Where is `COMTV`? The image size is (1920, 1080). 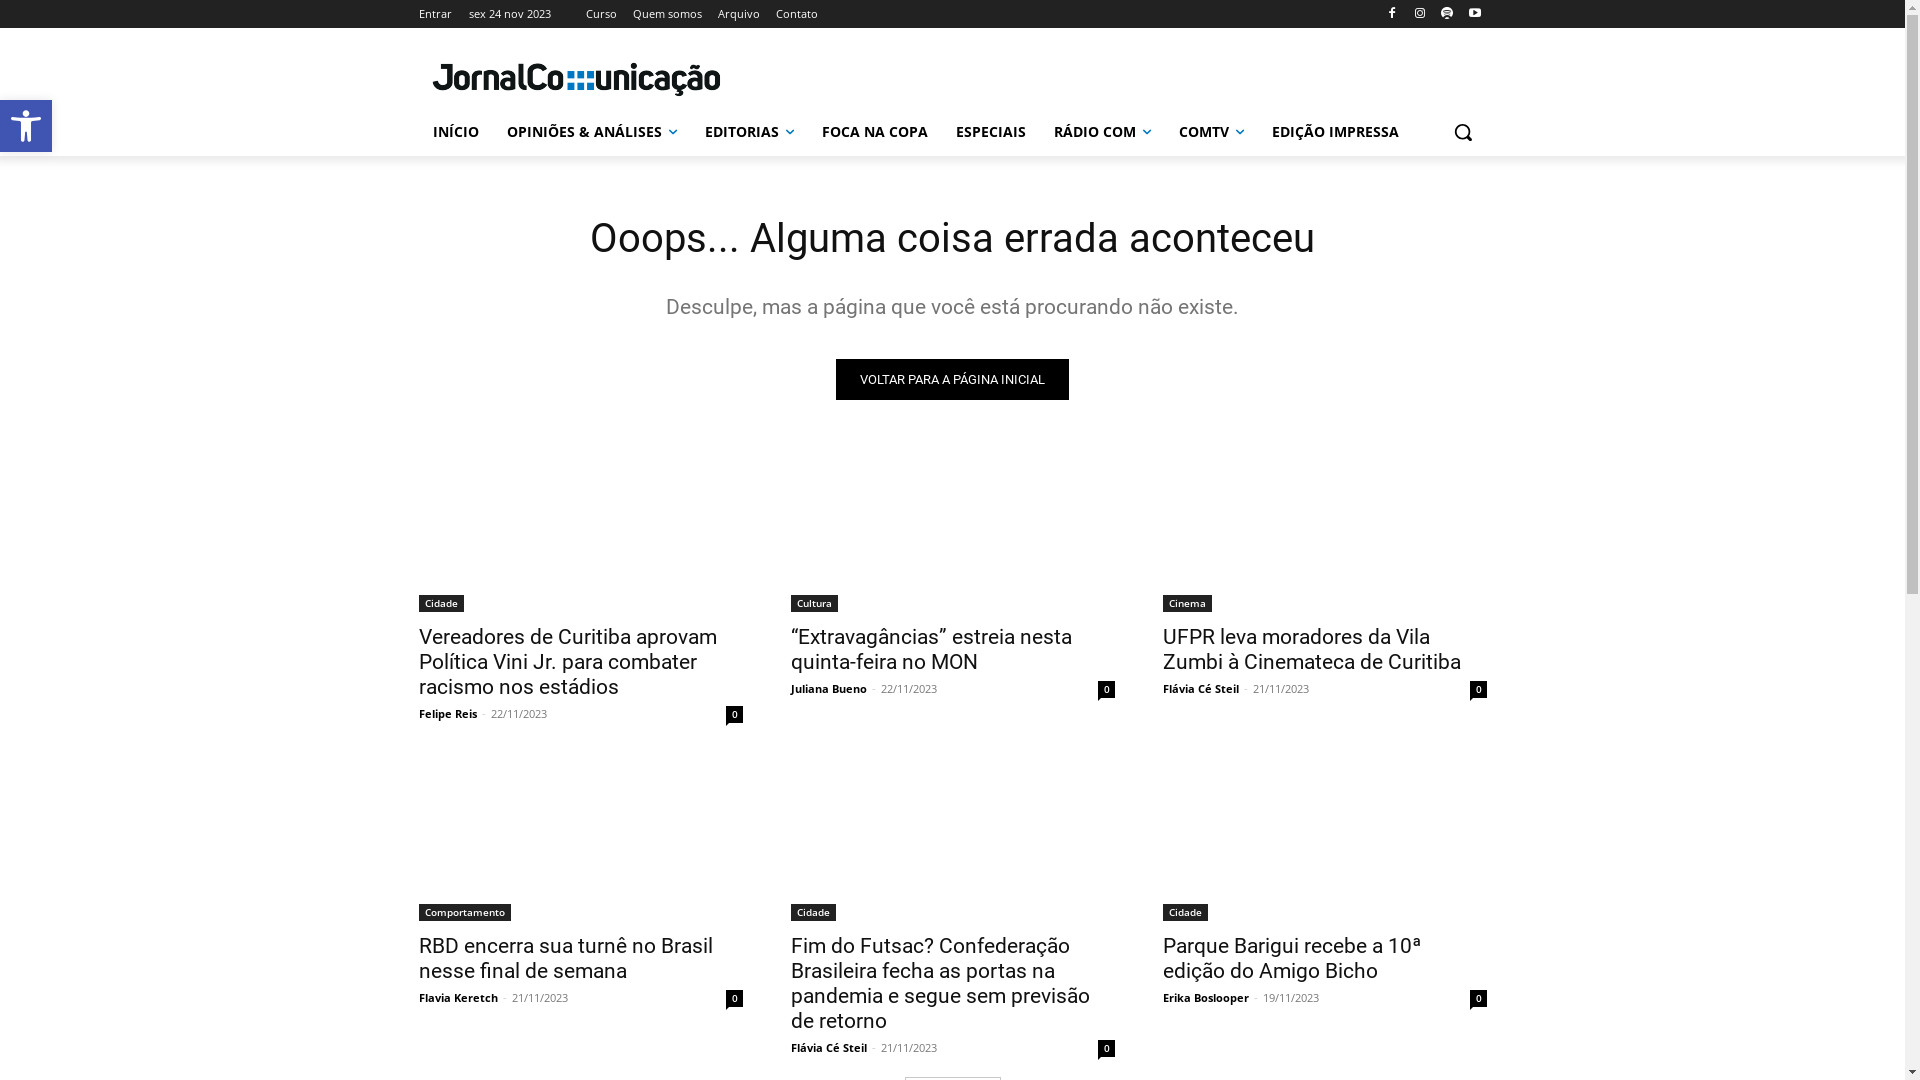
COMTV is located at coordinates (1210, 132).